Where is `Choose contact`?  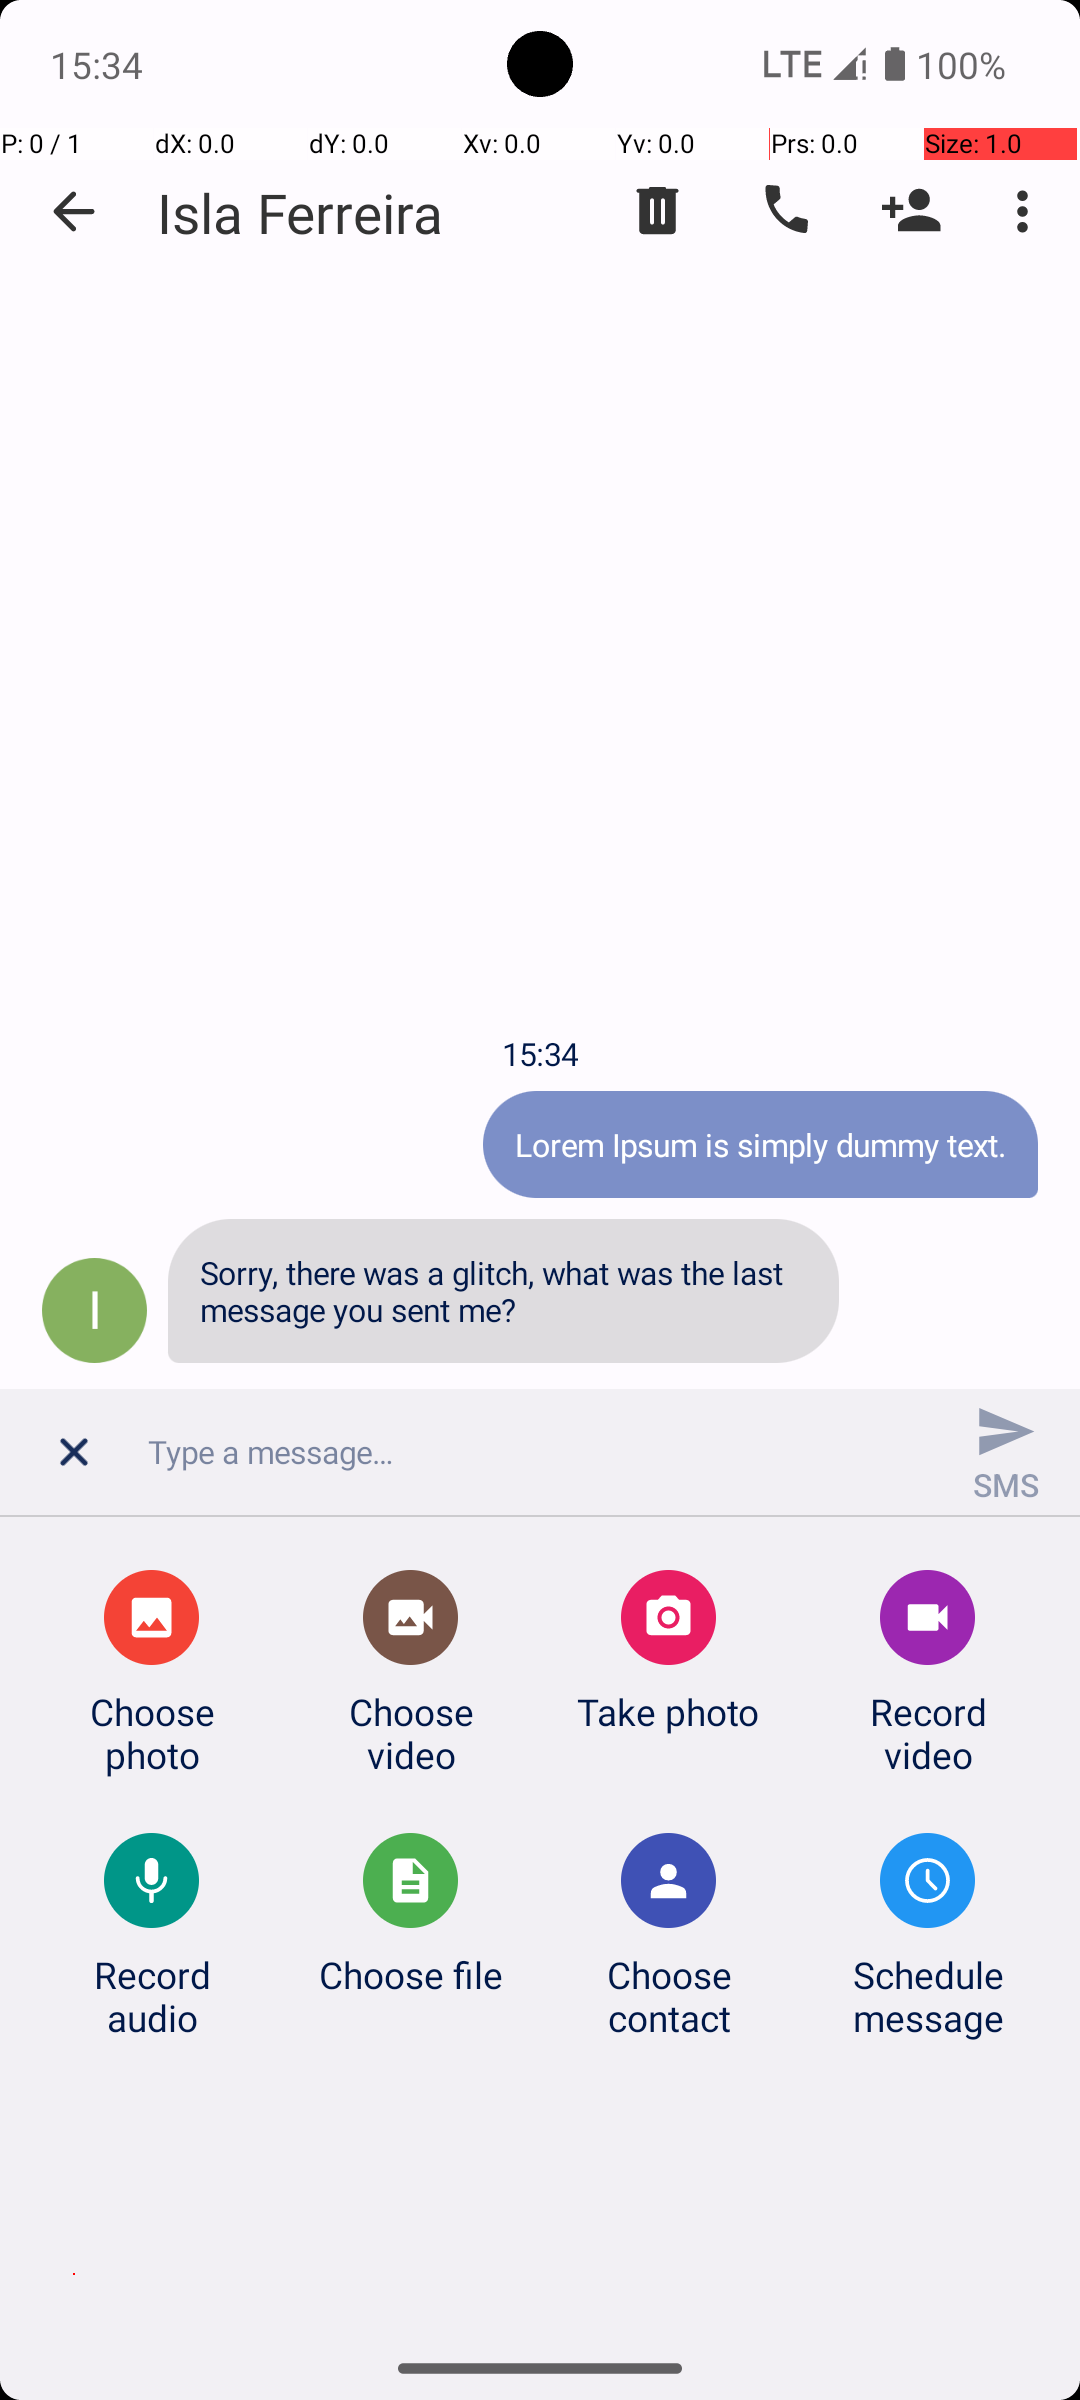
Choose contact is located at coordinates (669, 1996).